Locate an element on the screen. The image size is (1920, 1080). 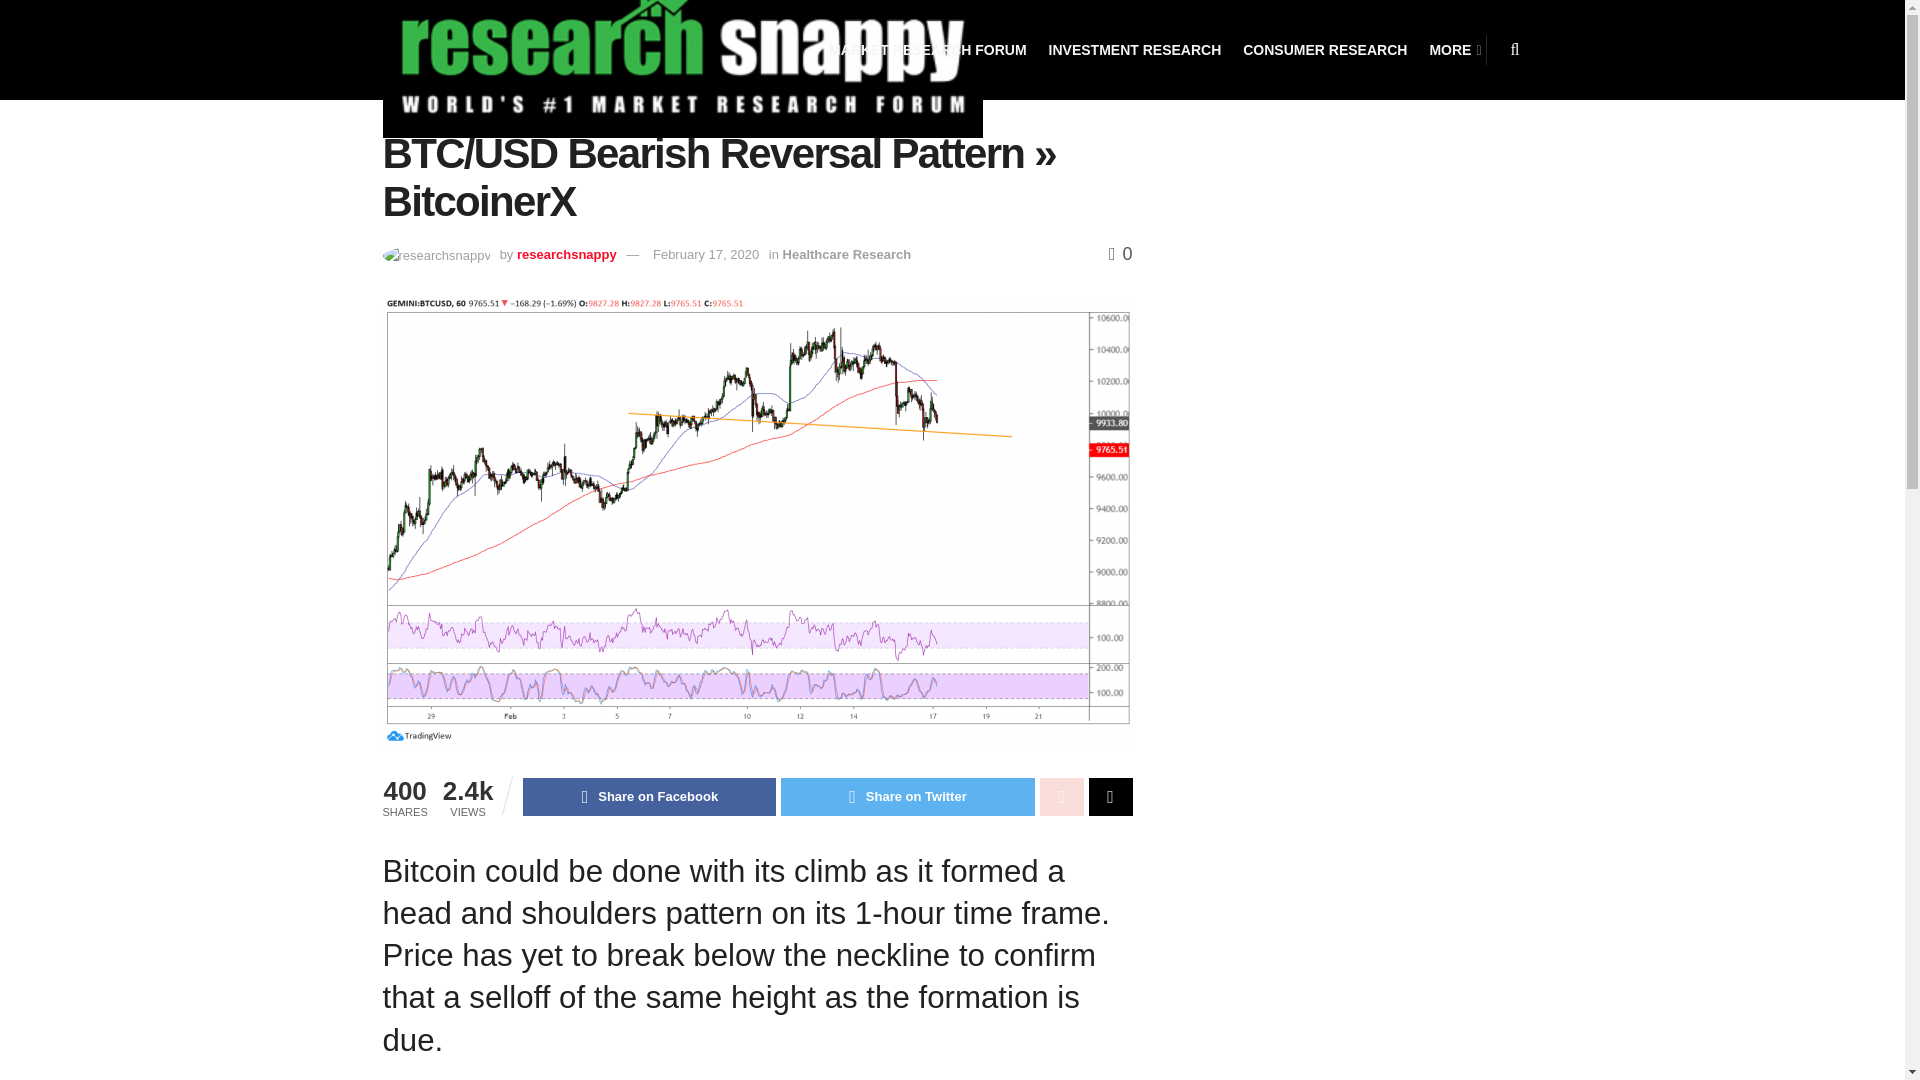
researchsnappy is located at coordinates (566, 254).